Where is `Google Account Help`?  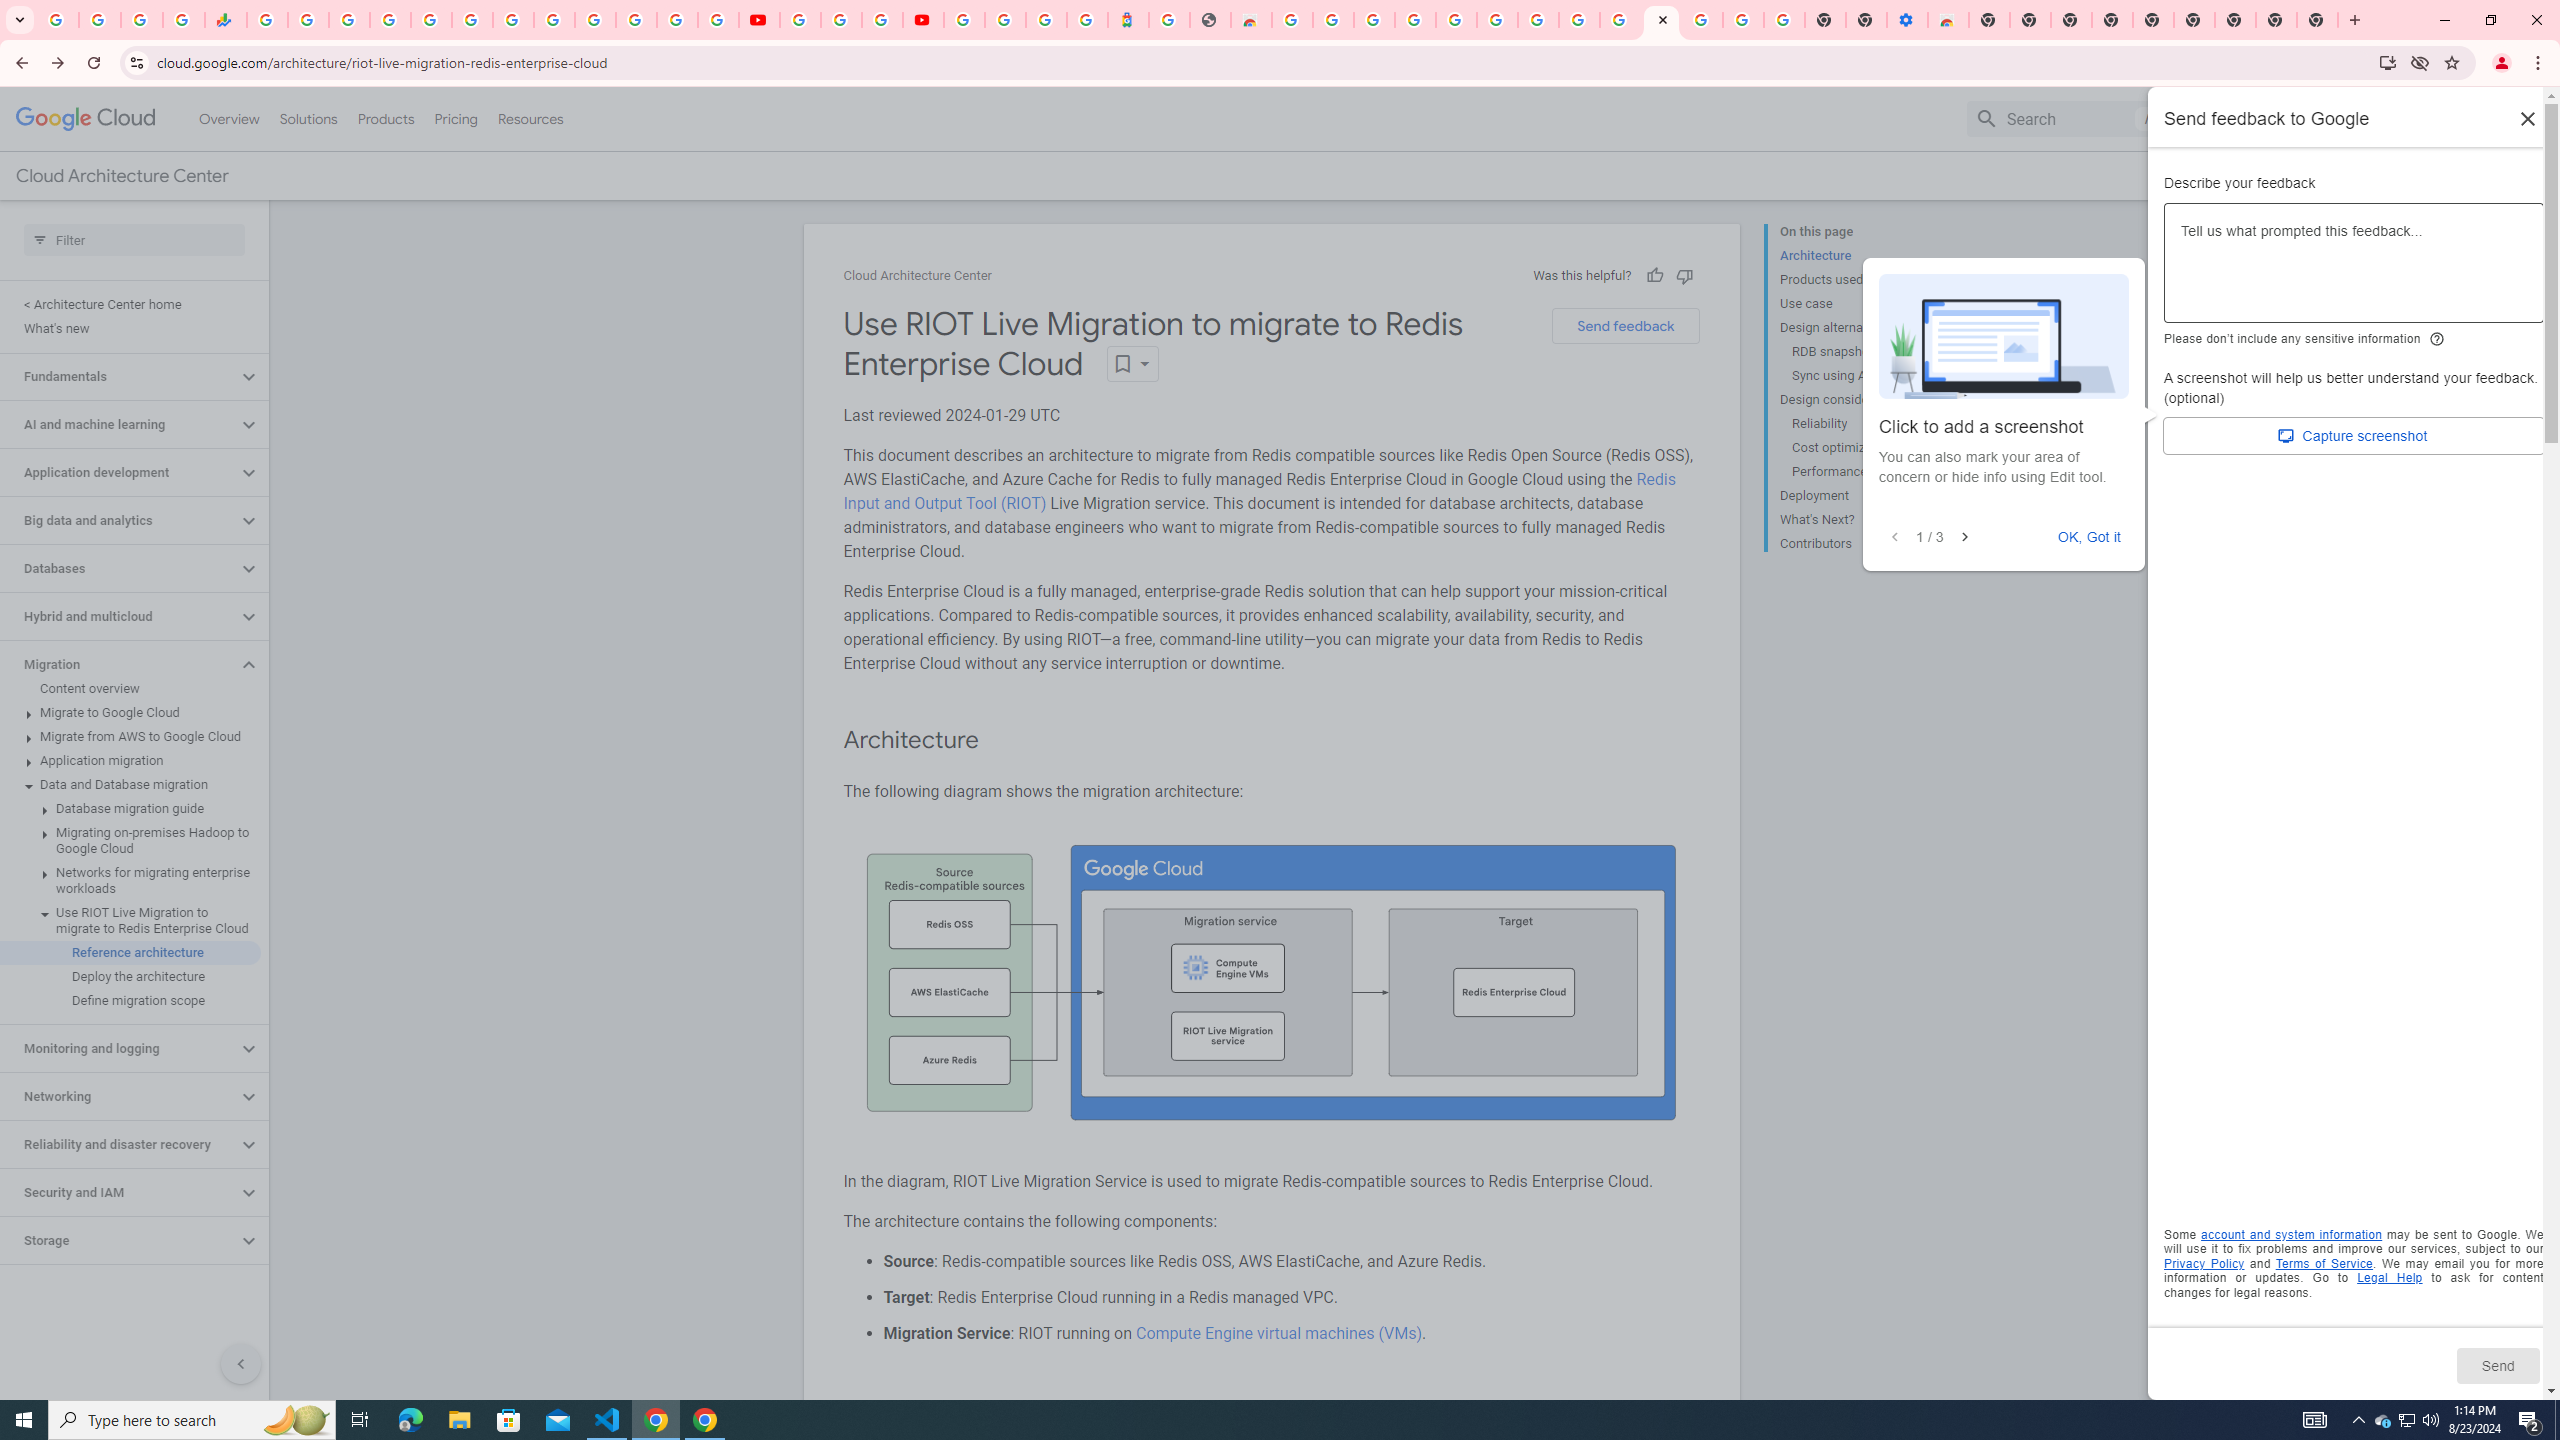
Google Account Help is located at coordinates (840, 20).